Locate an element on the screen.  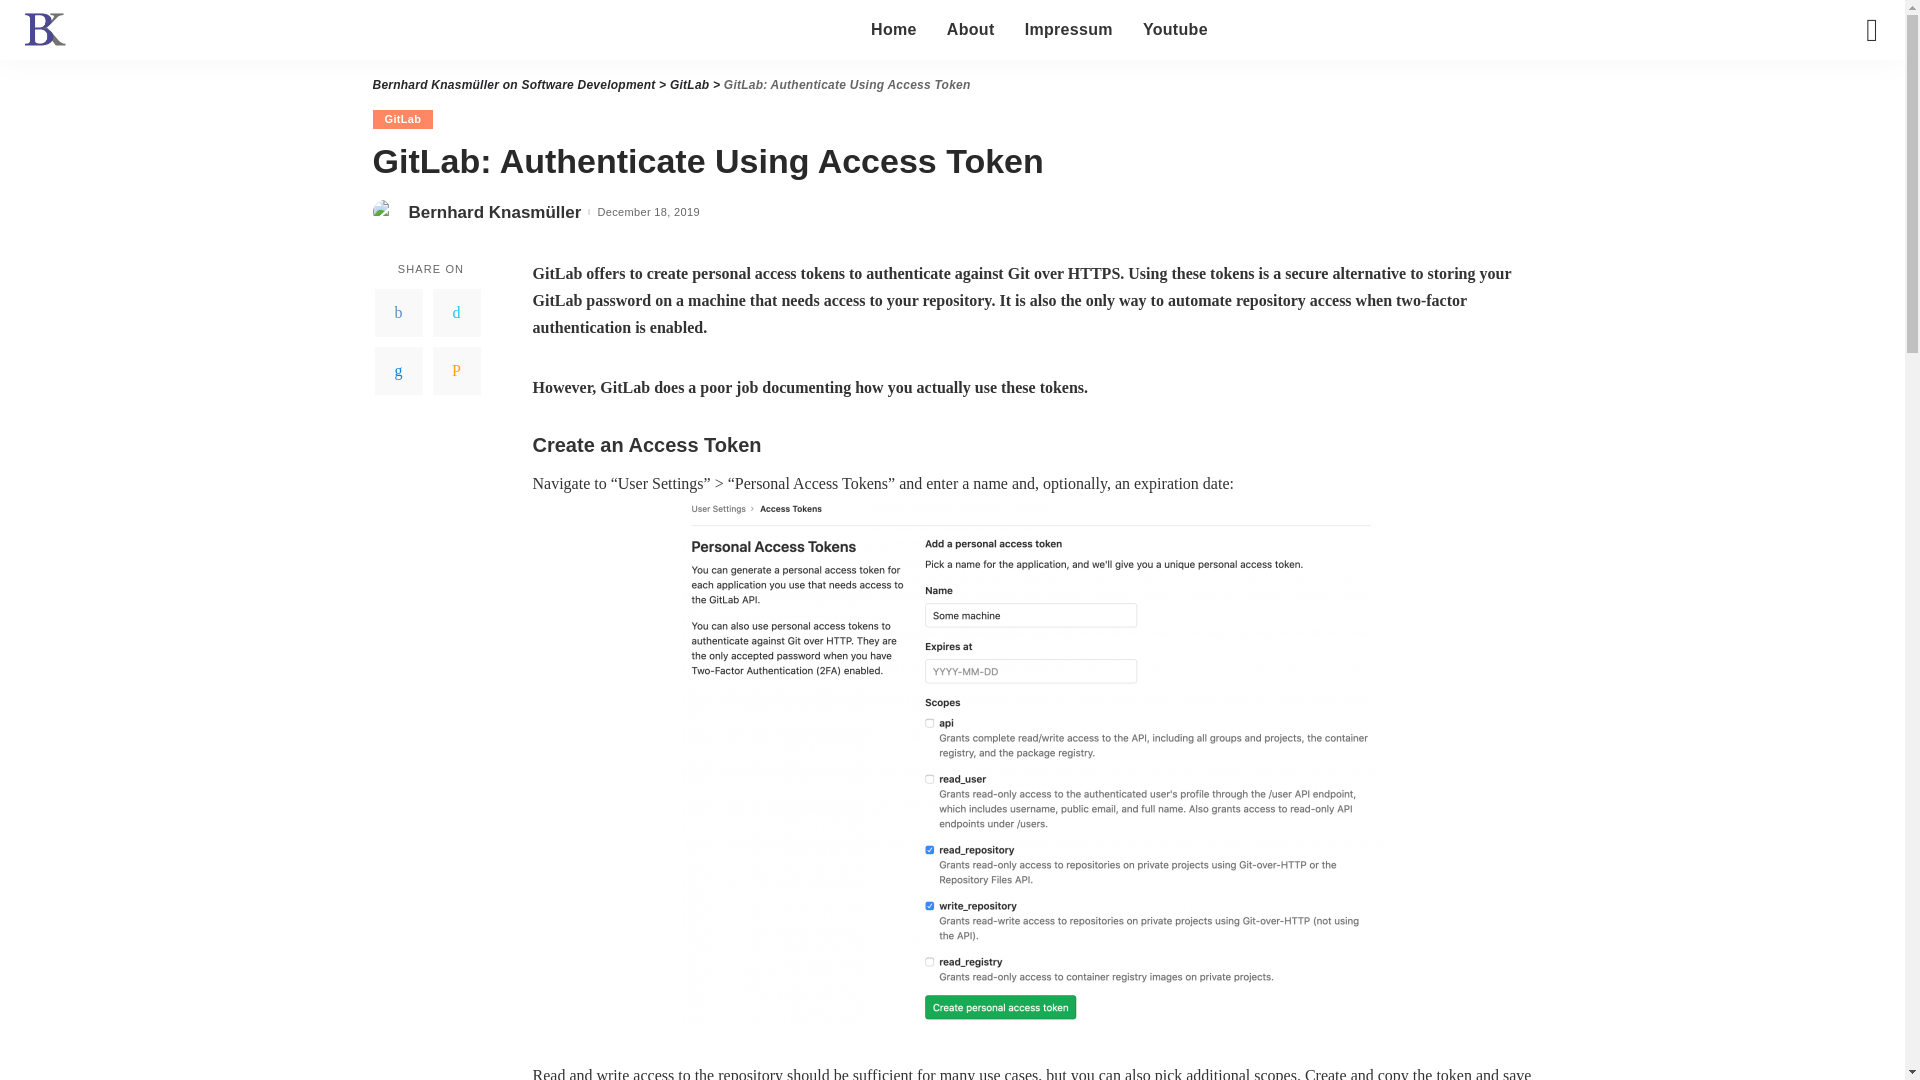
Impressum is located at coordinates (1068, 30).